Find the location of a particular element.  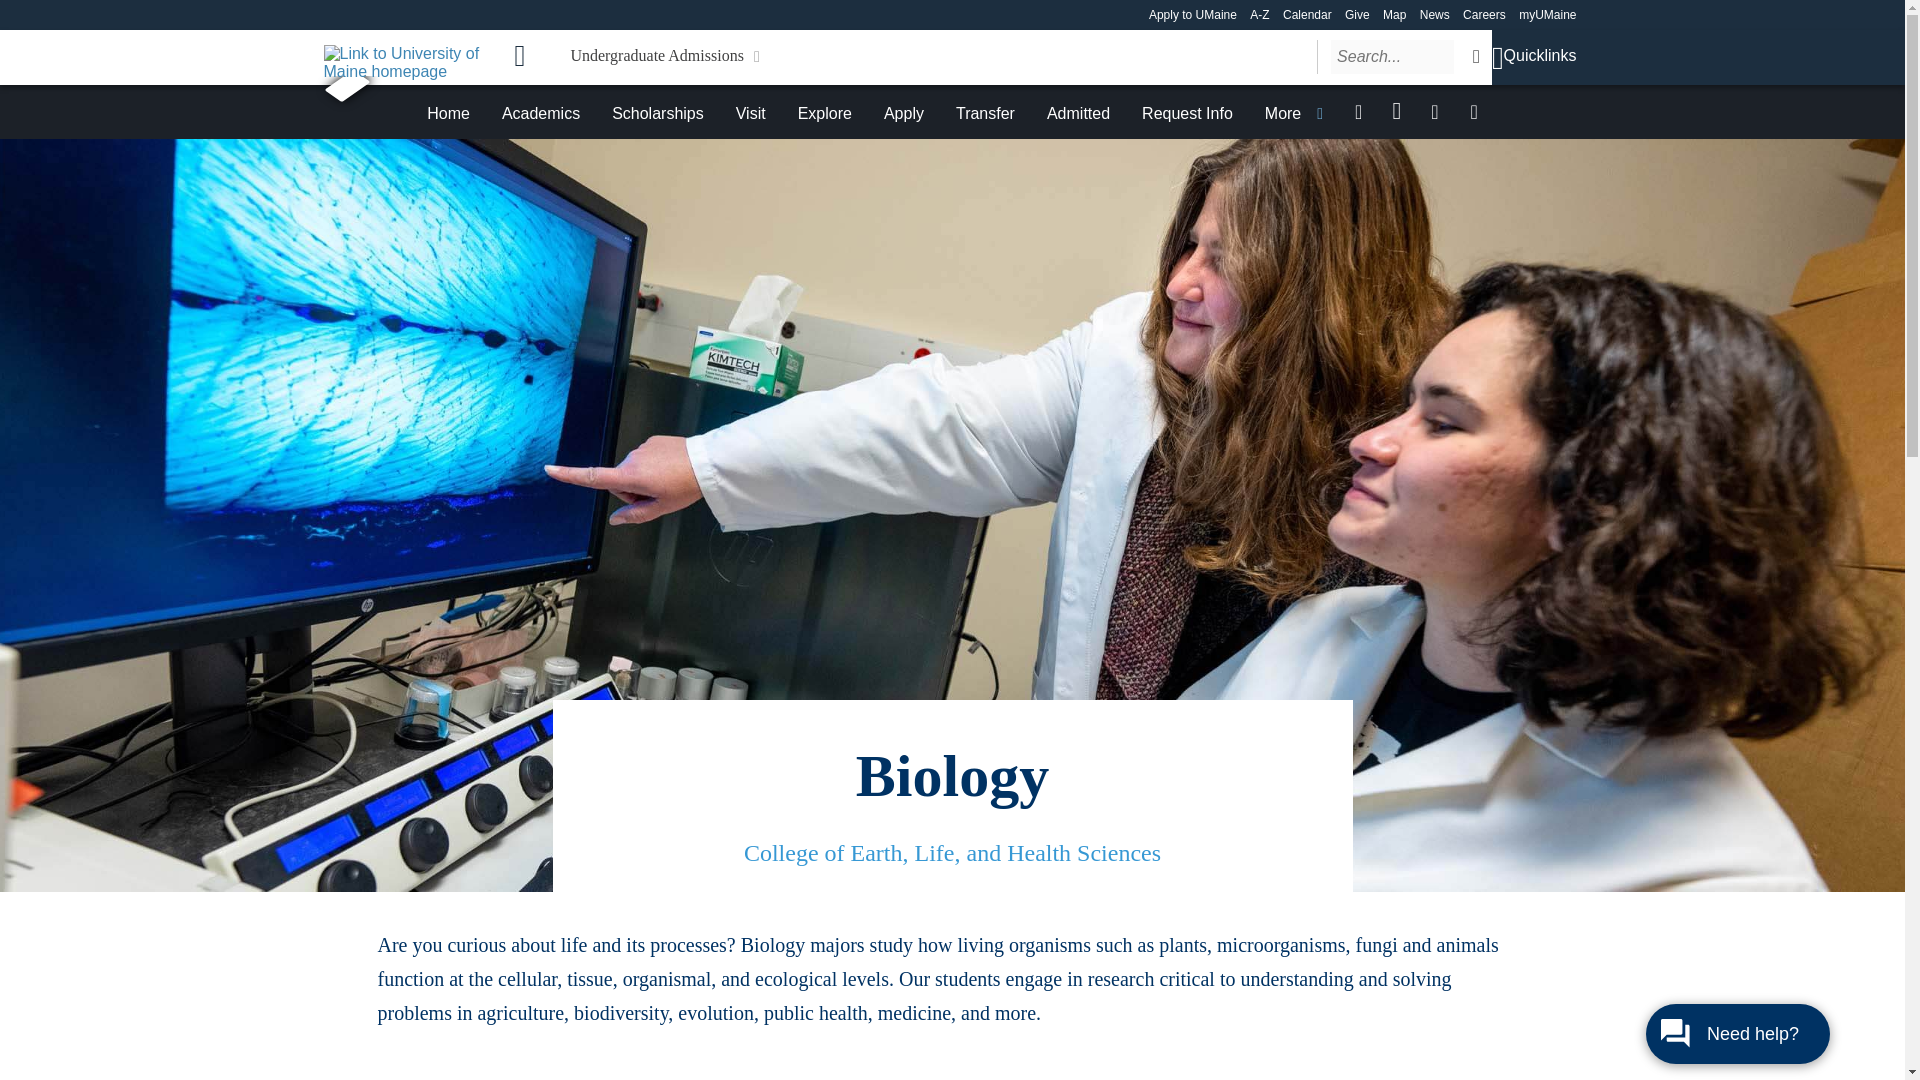

Undergraduate Admissions is located at coordinates (664, 56).